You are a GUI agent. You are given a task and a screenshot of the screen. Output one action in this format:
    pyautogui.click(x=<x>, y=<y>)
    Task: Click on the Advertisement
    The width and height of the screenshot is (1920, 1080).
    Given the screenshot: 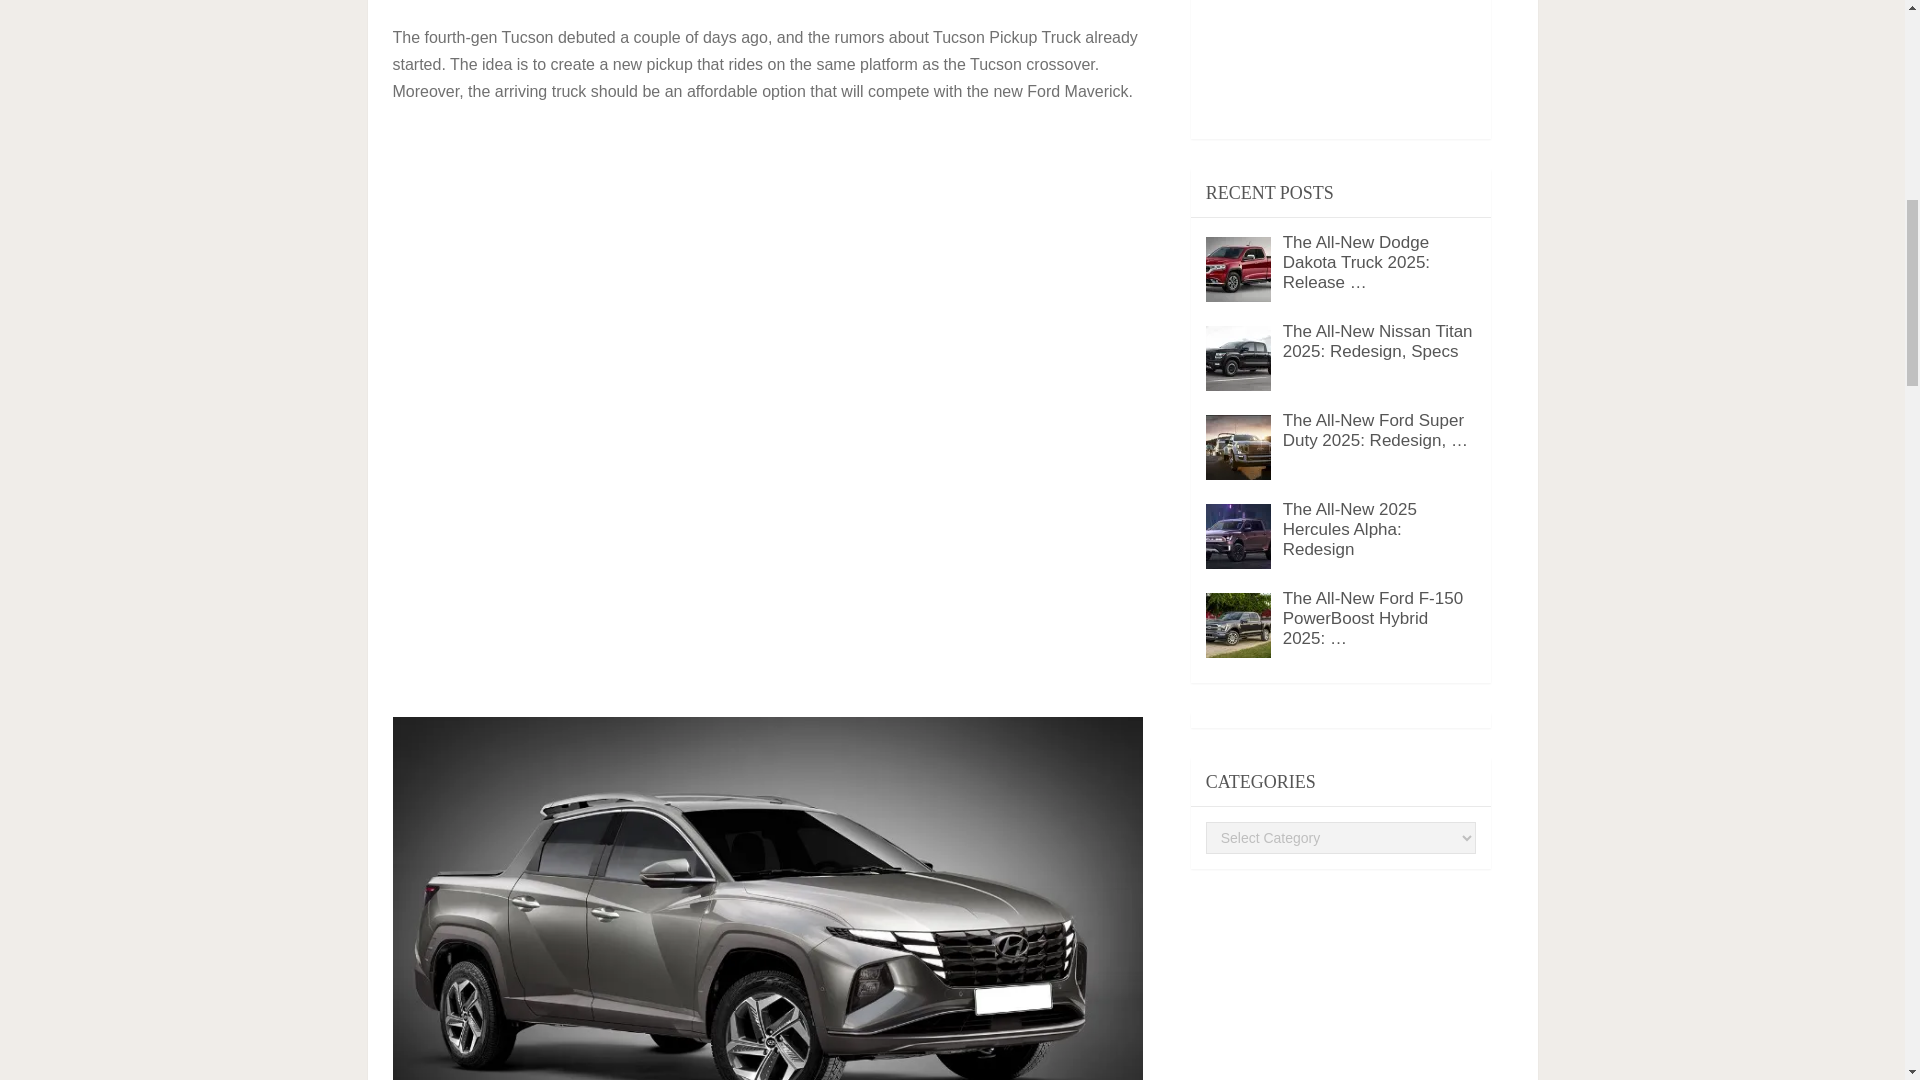 What is the action you would take?
    pyautogui.click(x=768, y=560)
    